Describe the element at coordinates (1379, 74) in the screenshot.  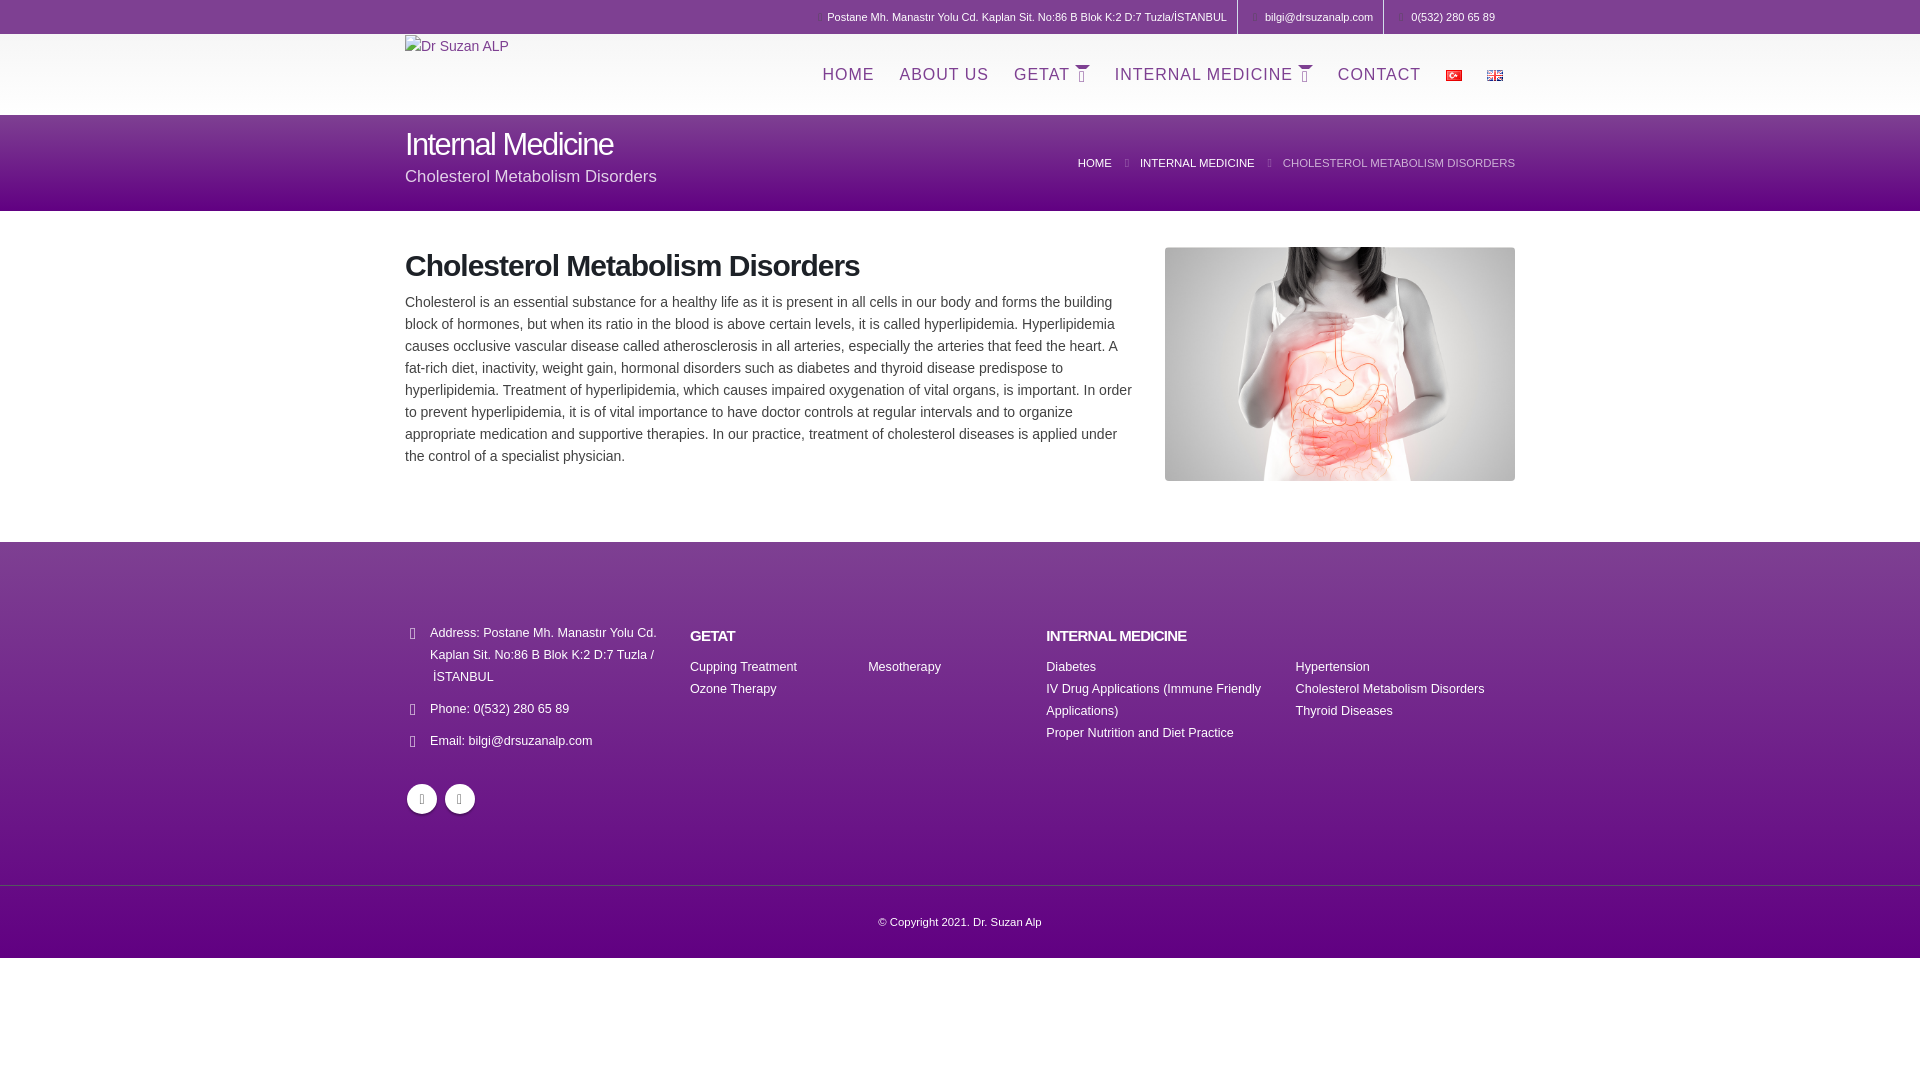
I see `CONTACT` at that location.